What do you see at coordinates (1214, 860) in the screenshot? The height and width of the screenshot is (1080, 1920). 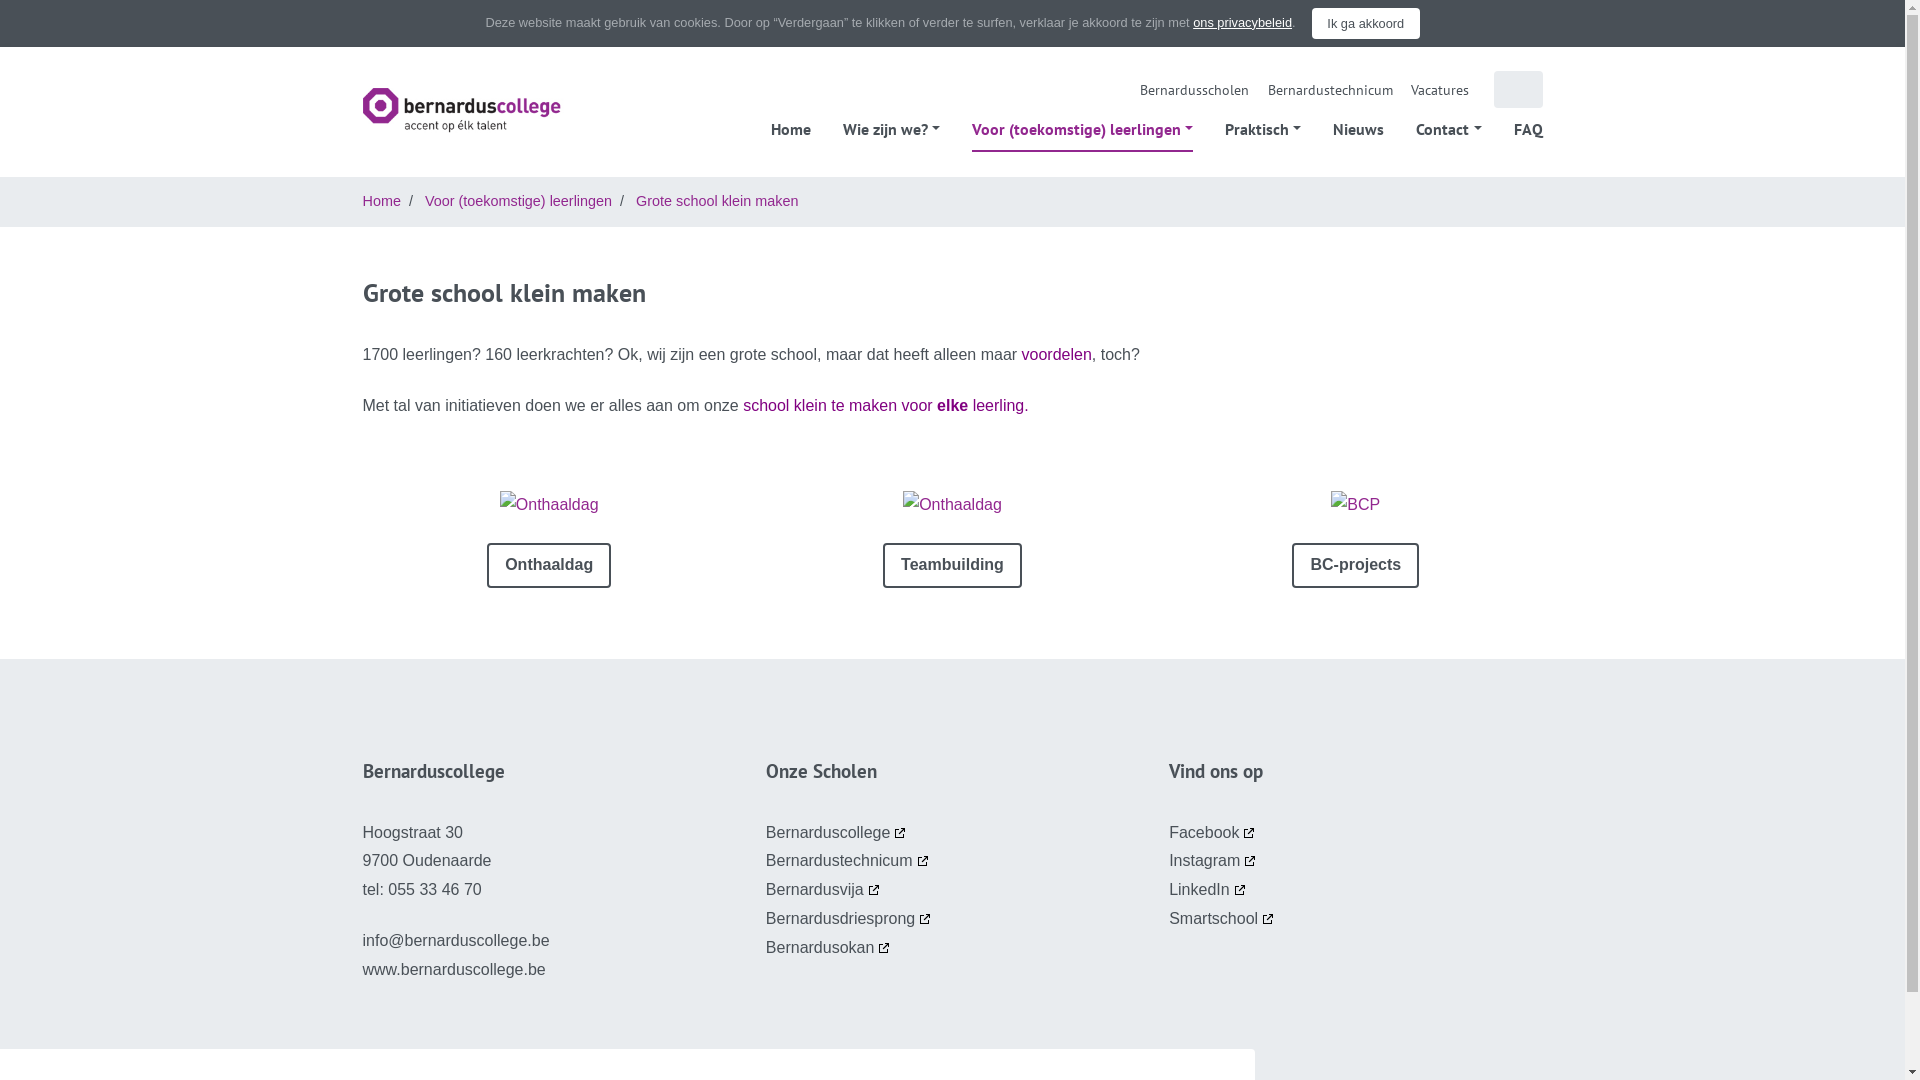 I see `Instagram` at bounding box center [1214, 860].